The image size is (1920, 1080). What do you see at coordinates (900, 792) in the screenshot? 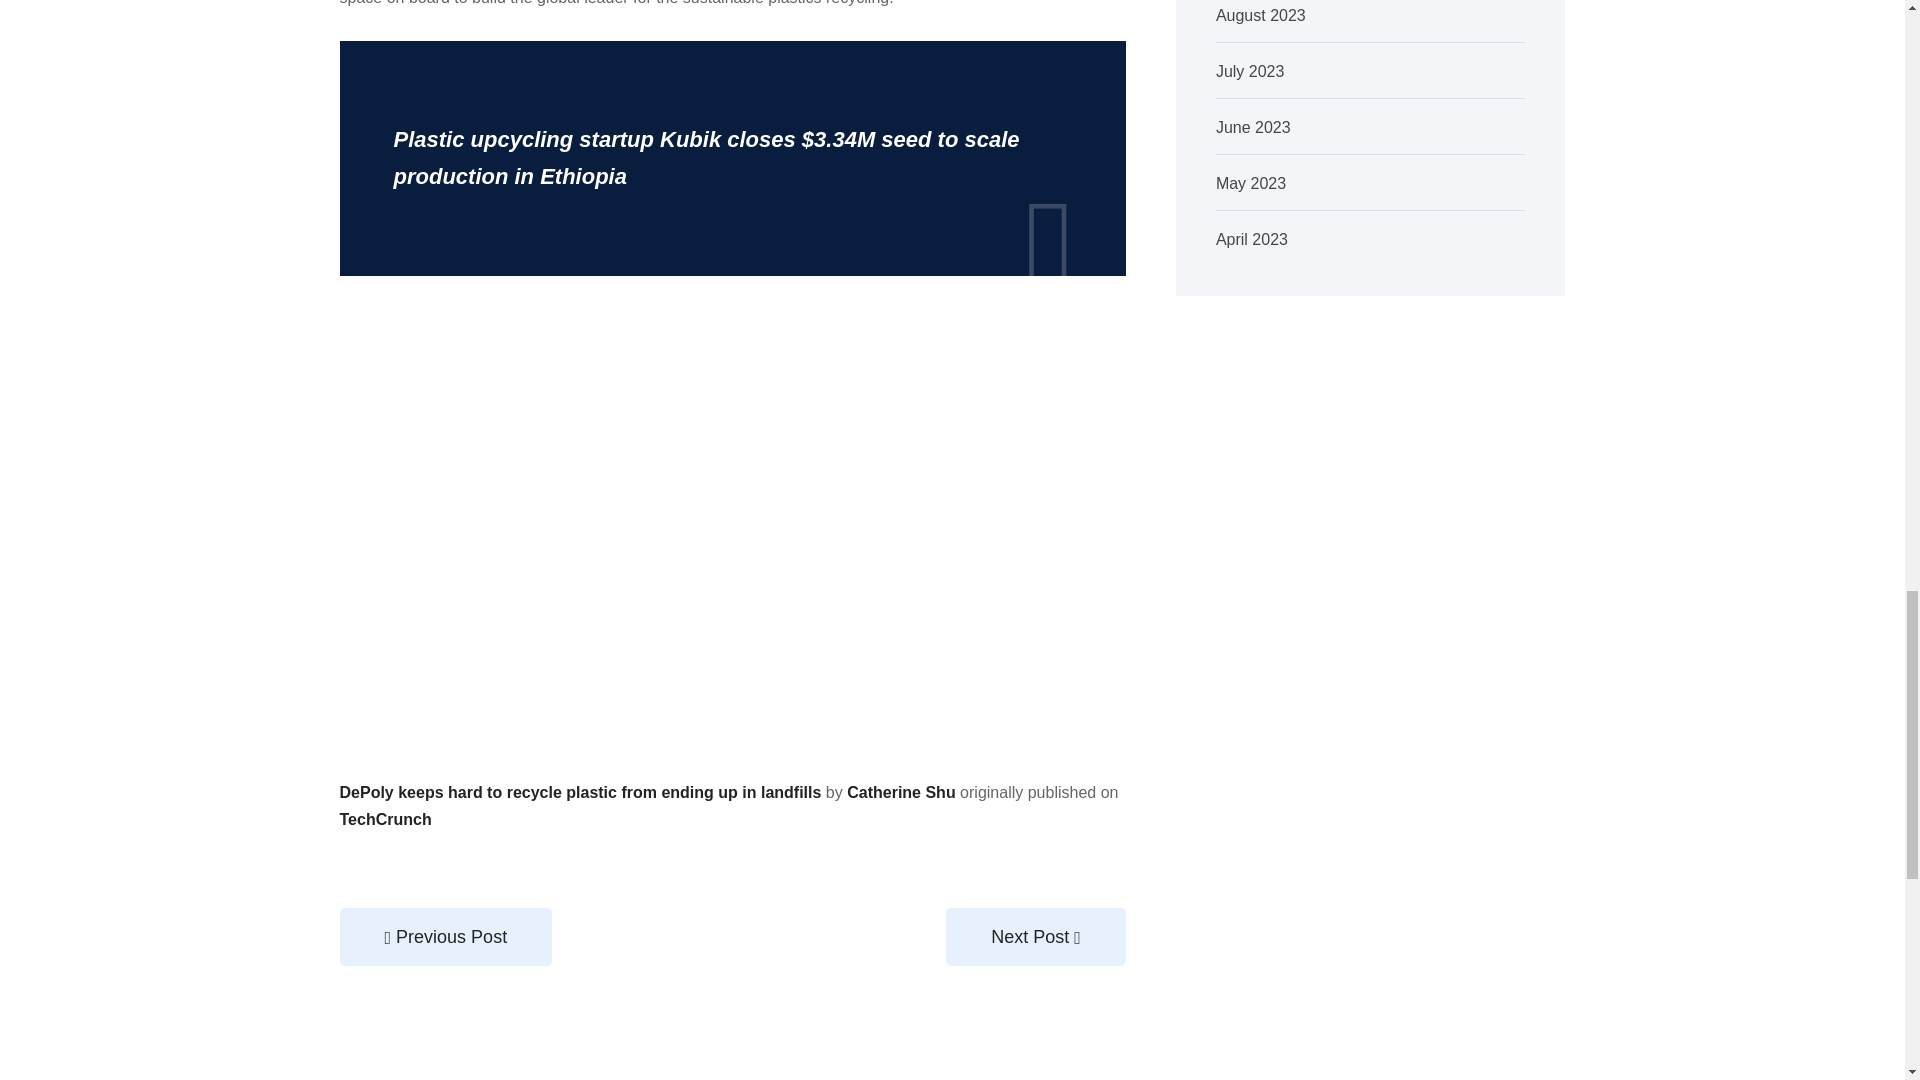
I see `Catherine Shu` at bounding box center [900, 792].